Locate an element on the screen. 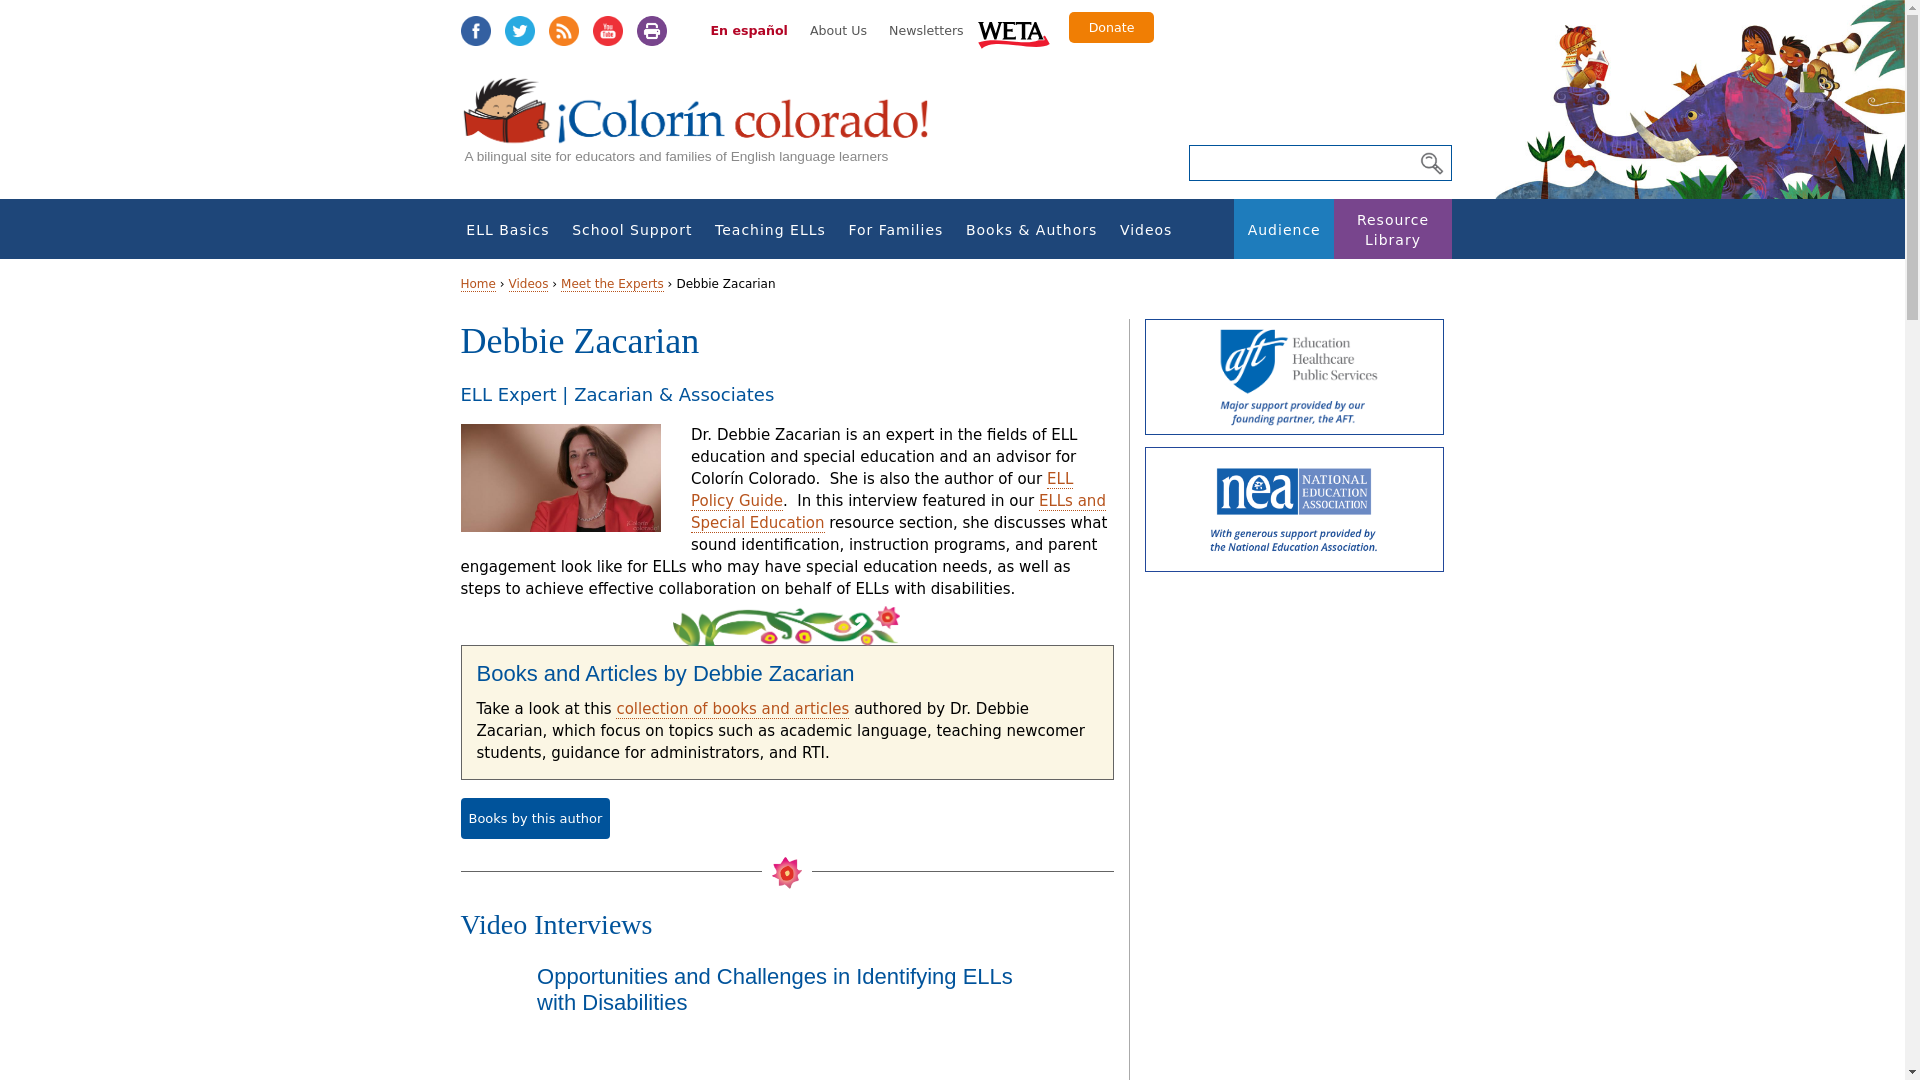 This screenshot has width=1920, height=1080. Search is located at coordinates (1431, 163).